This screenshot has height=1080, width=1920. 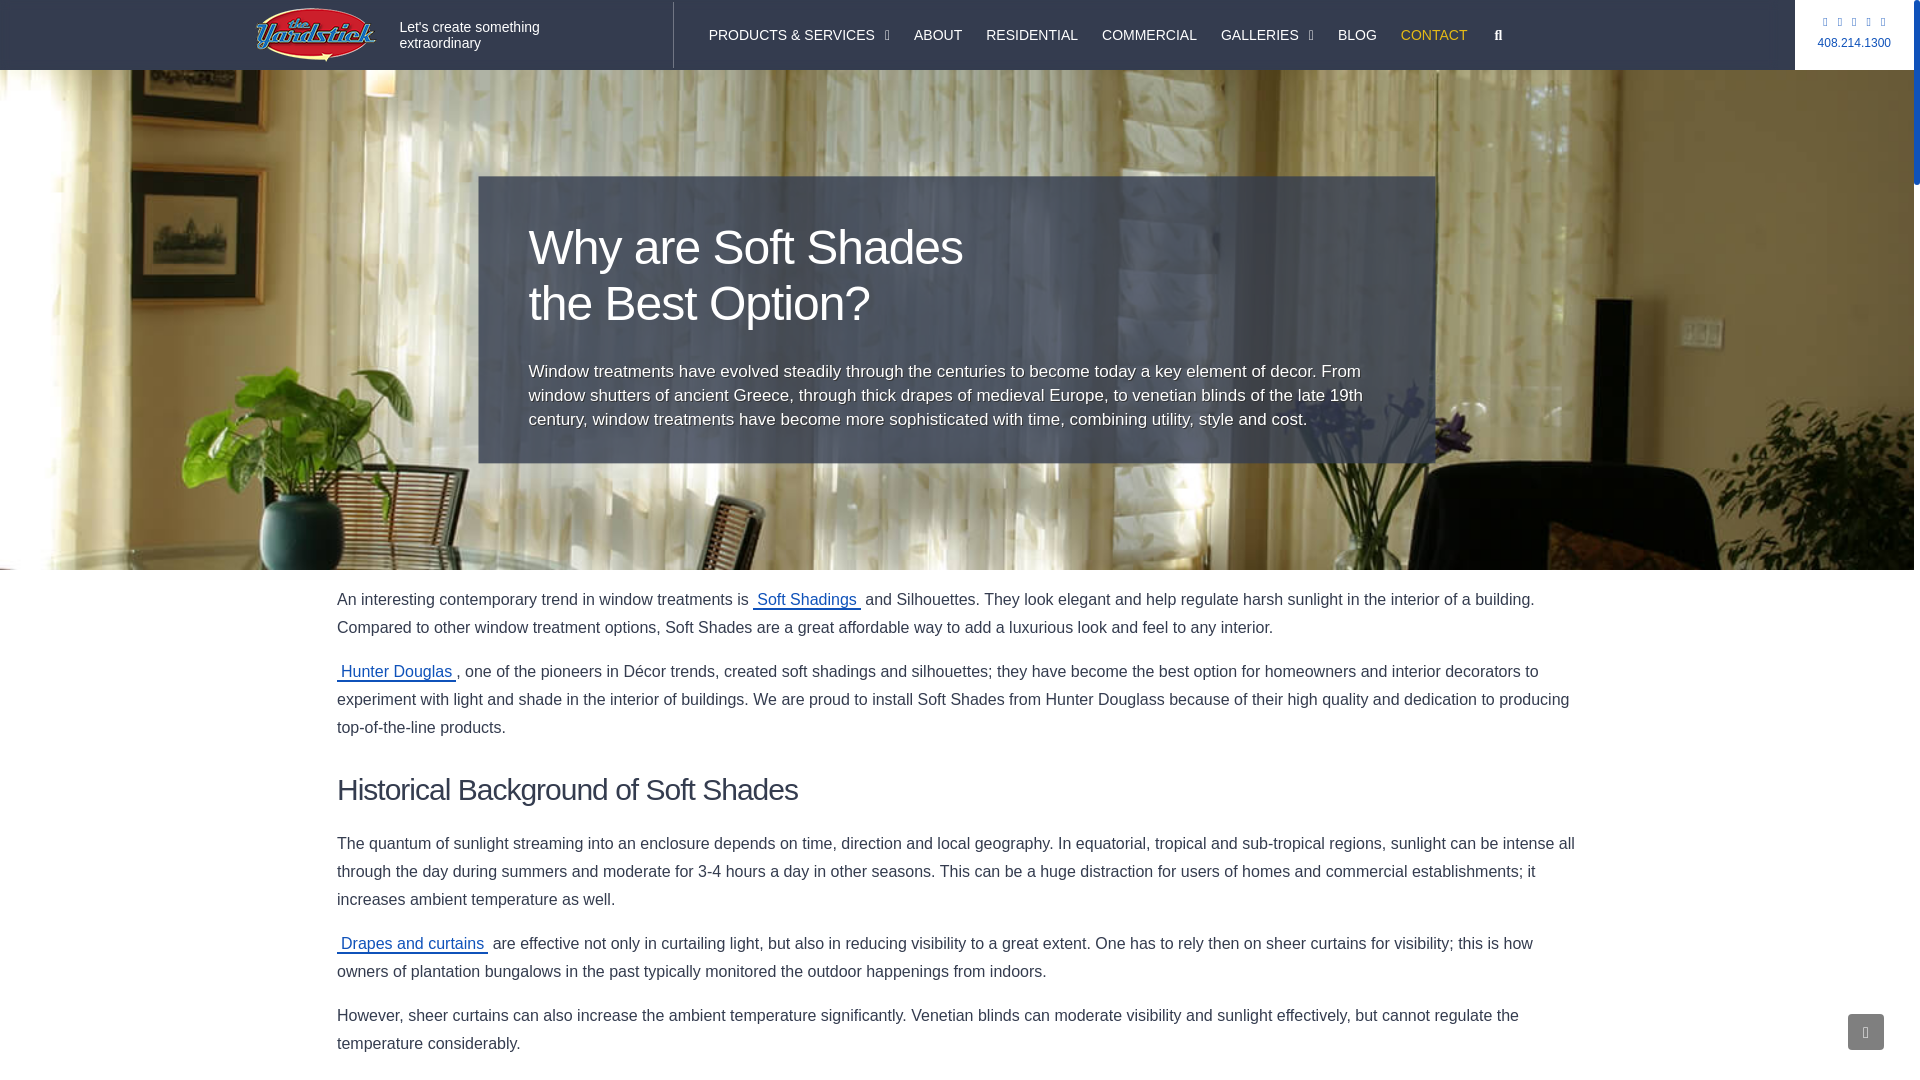 I want to click on 408.214.1300, so click(x=1357, y=35).